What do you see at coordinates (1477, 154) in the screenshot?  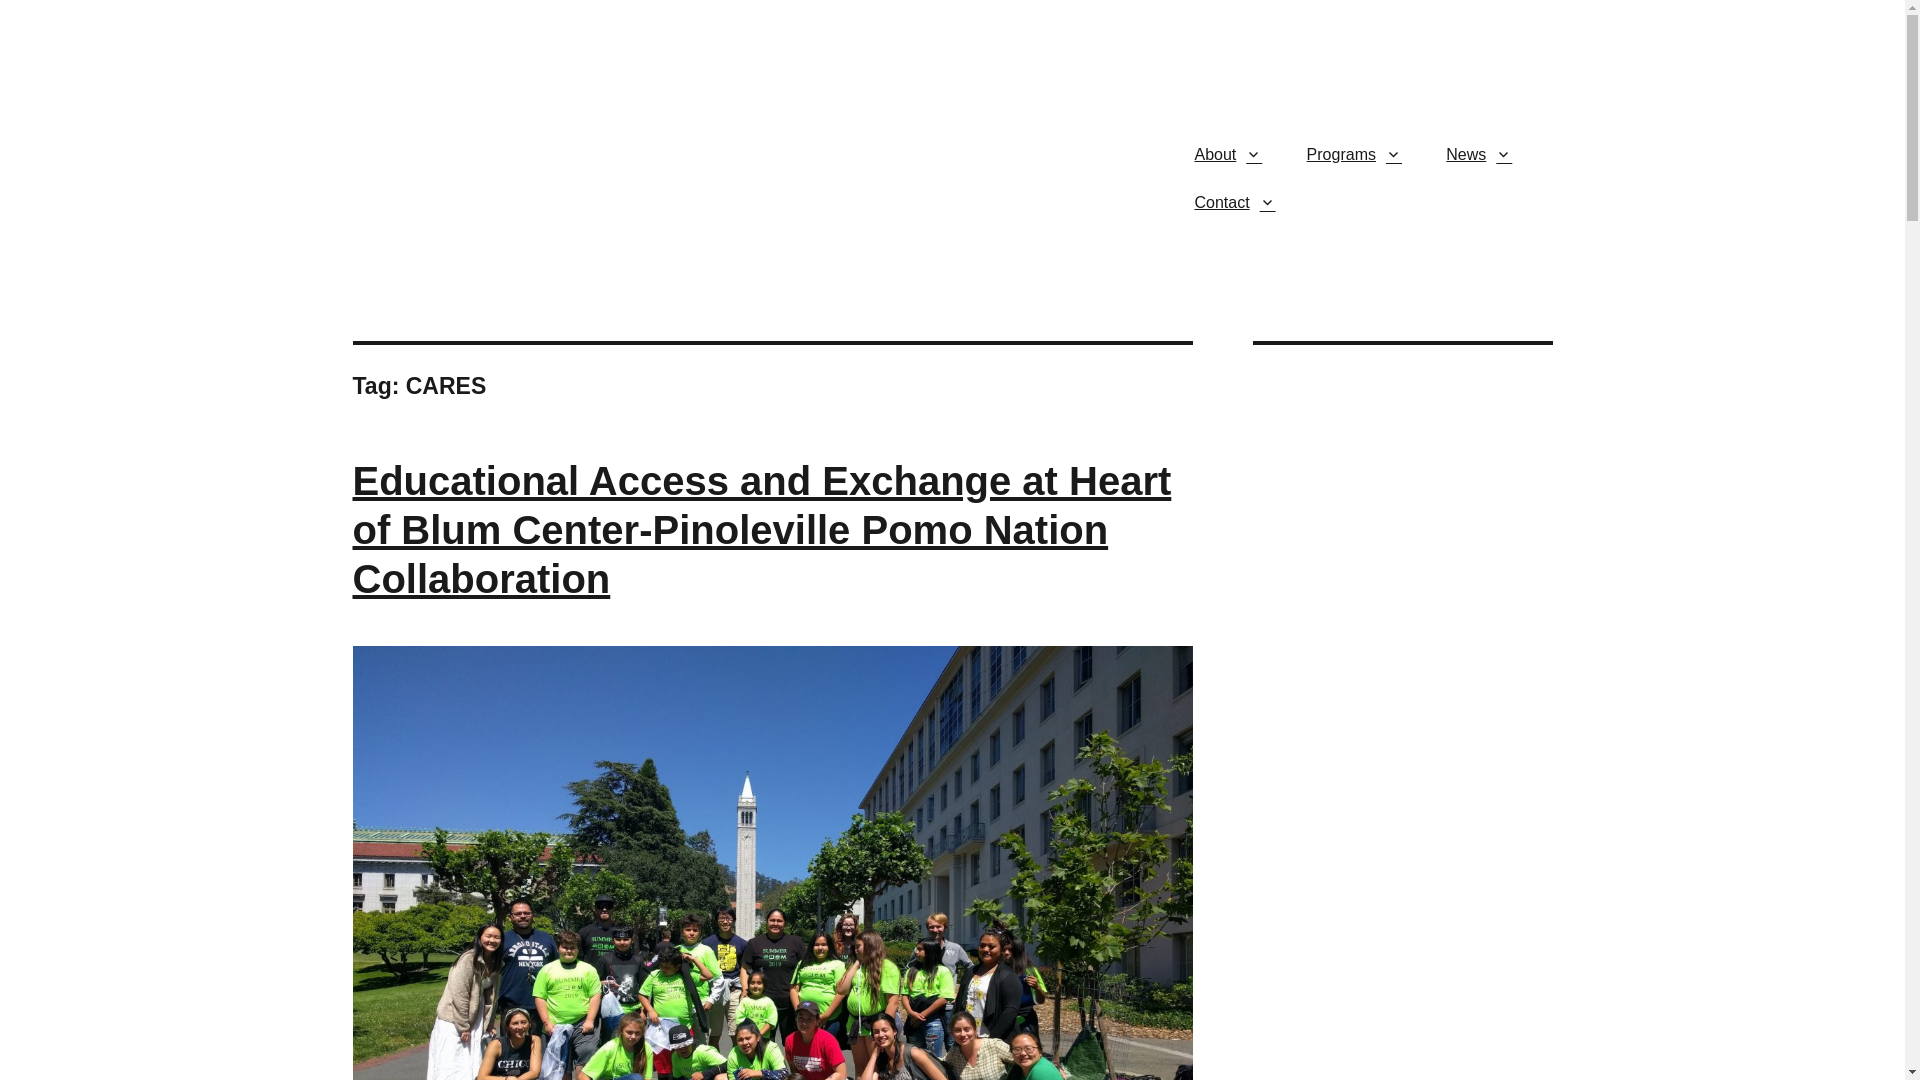 I see `News` at bounding box center [1477, 154].